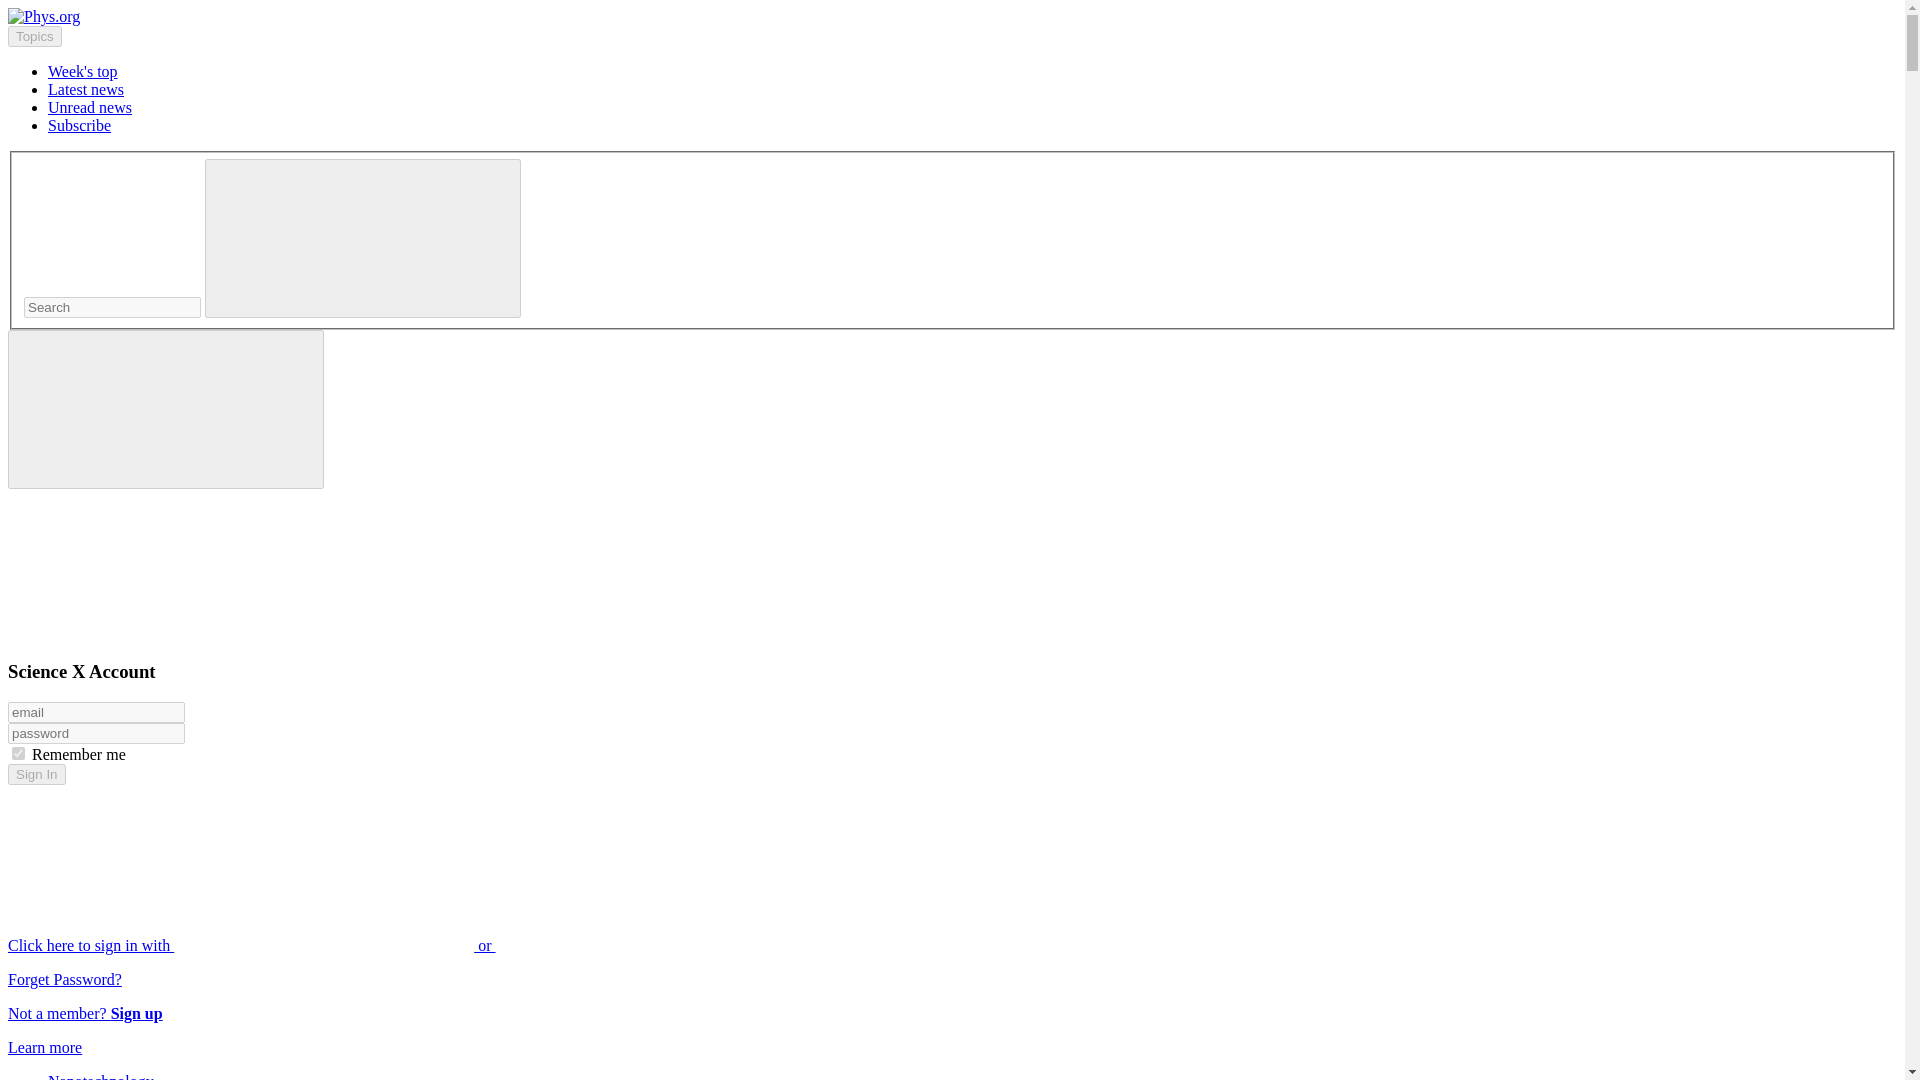 Image resolution: width=1920 pixels, height=1080 pixels. I want to click on Click here to sign in with or, so click(402, 945).